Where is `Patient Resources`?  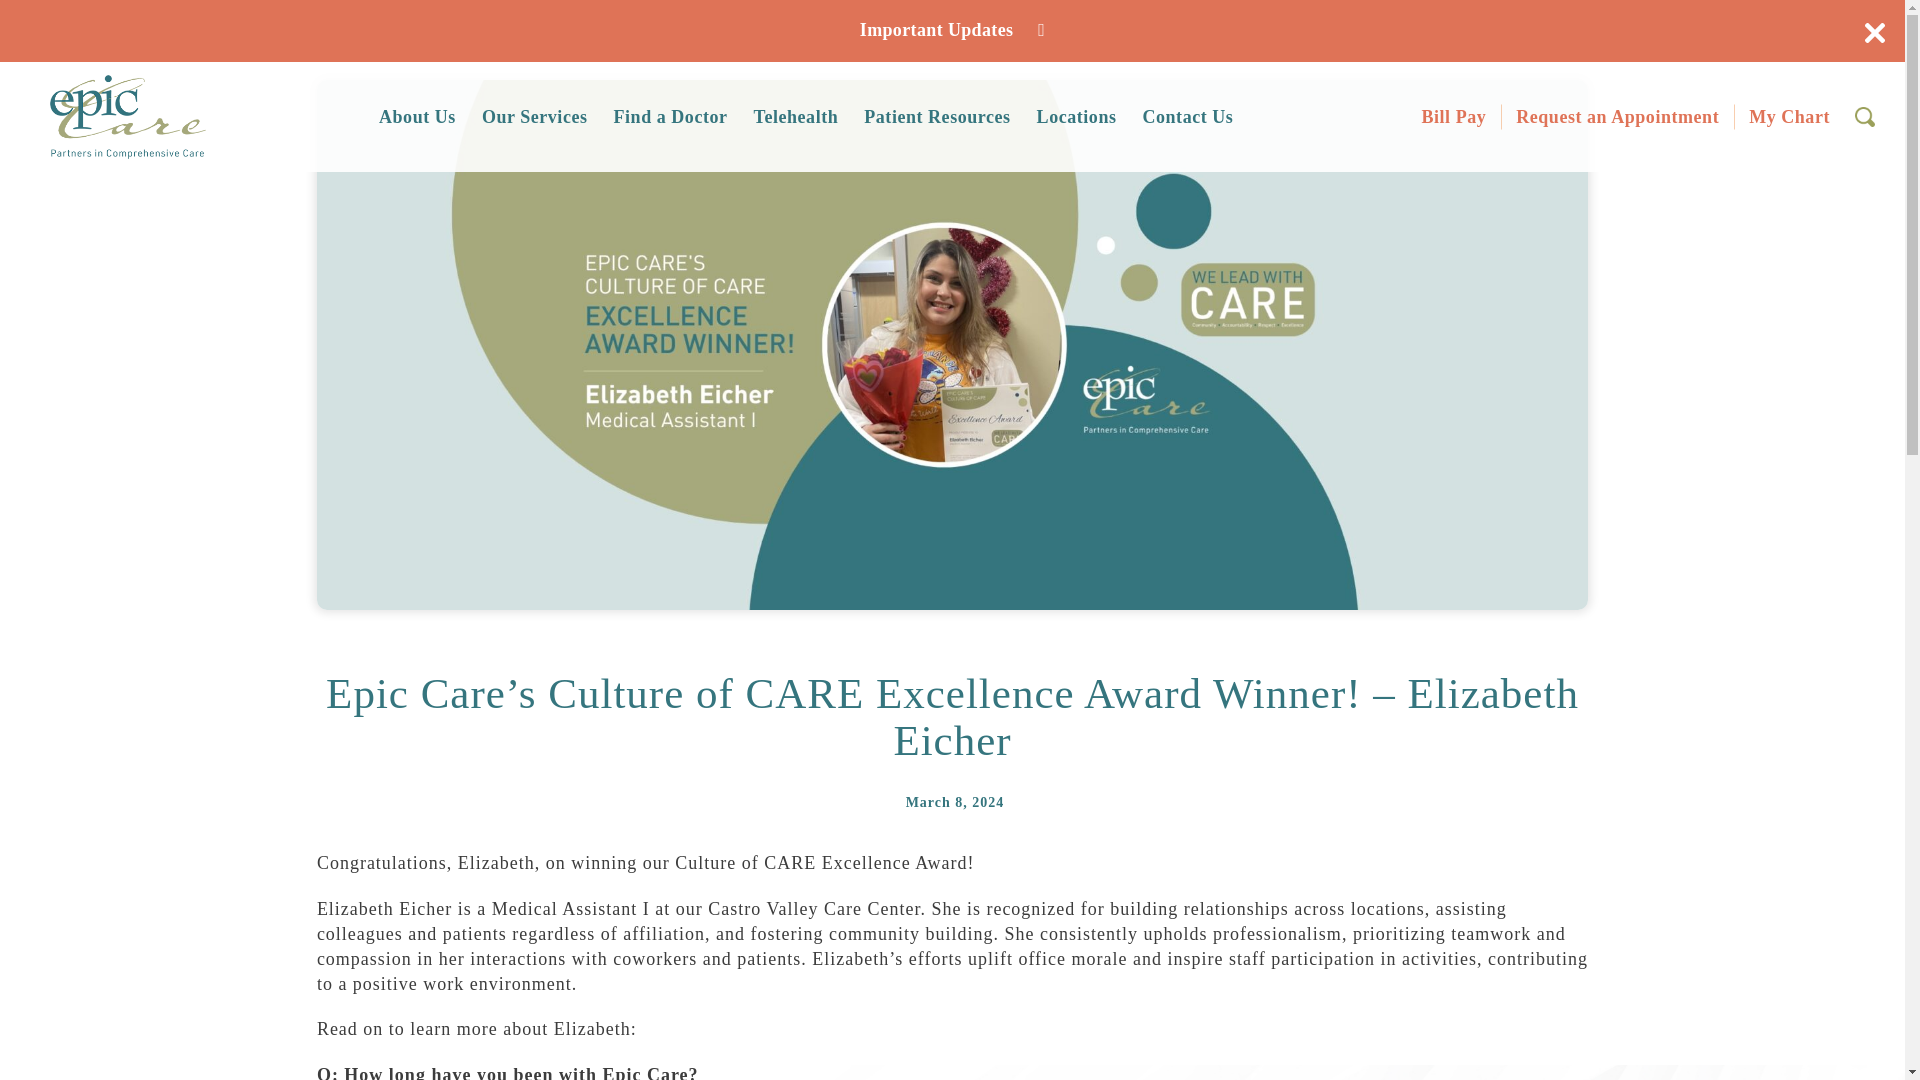 Patient Resources is located at coordinates (936, 116).